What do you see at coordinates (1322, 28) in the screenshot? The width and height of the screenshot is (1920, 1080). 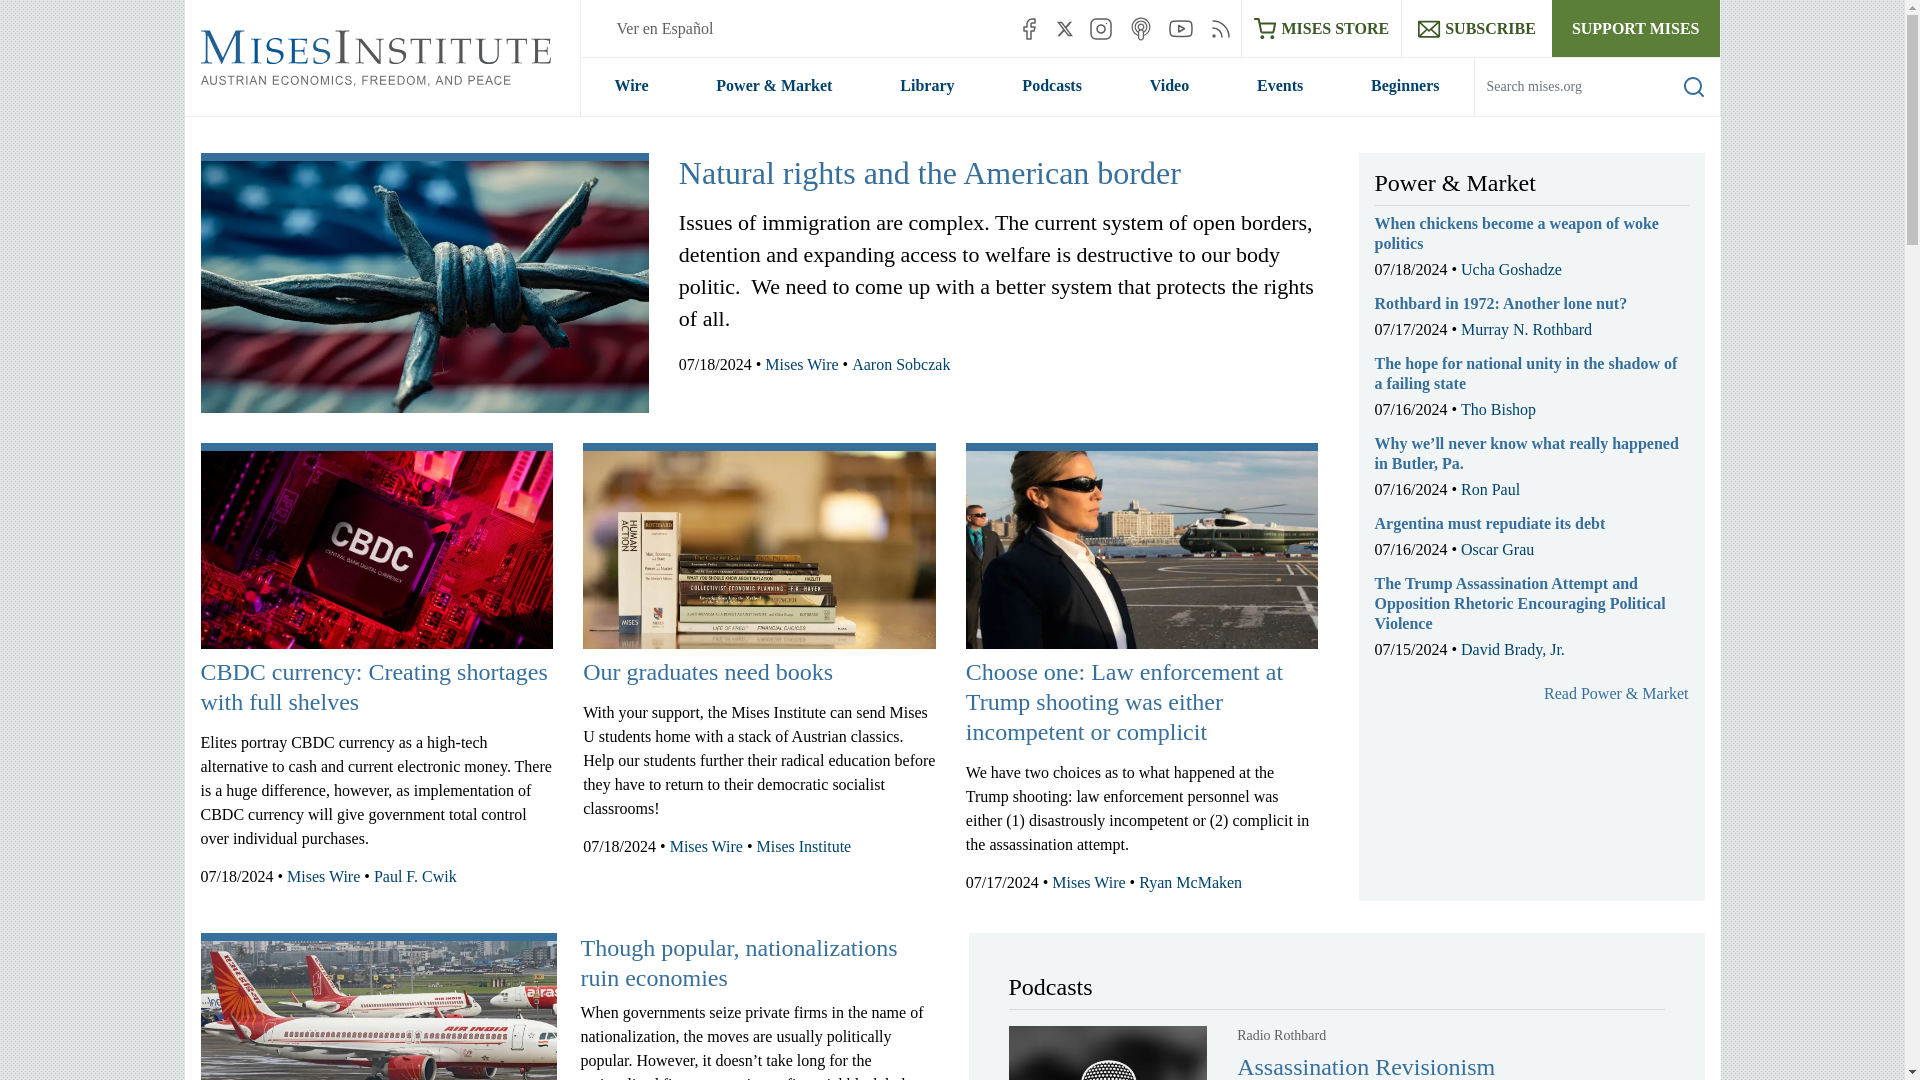 I see `MISES STORE` at bounding box center [1322, 28].